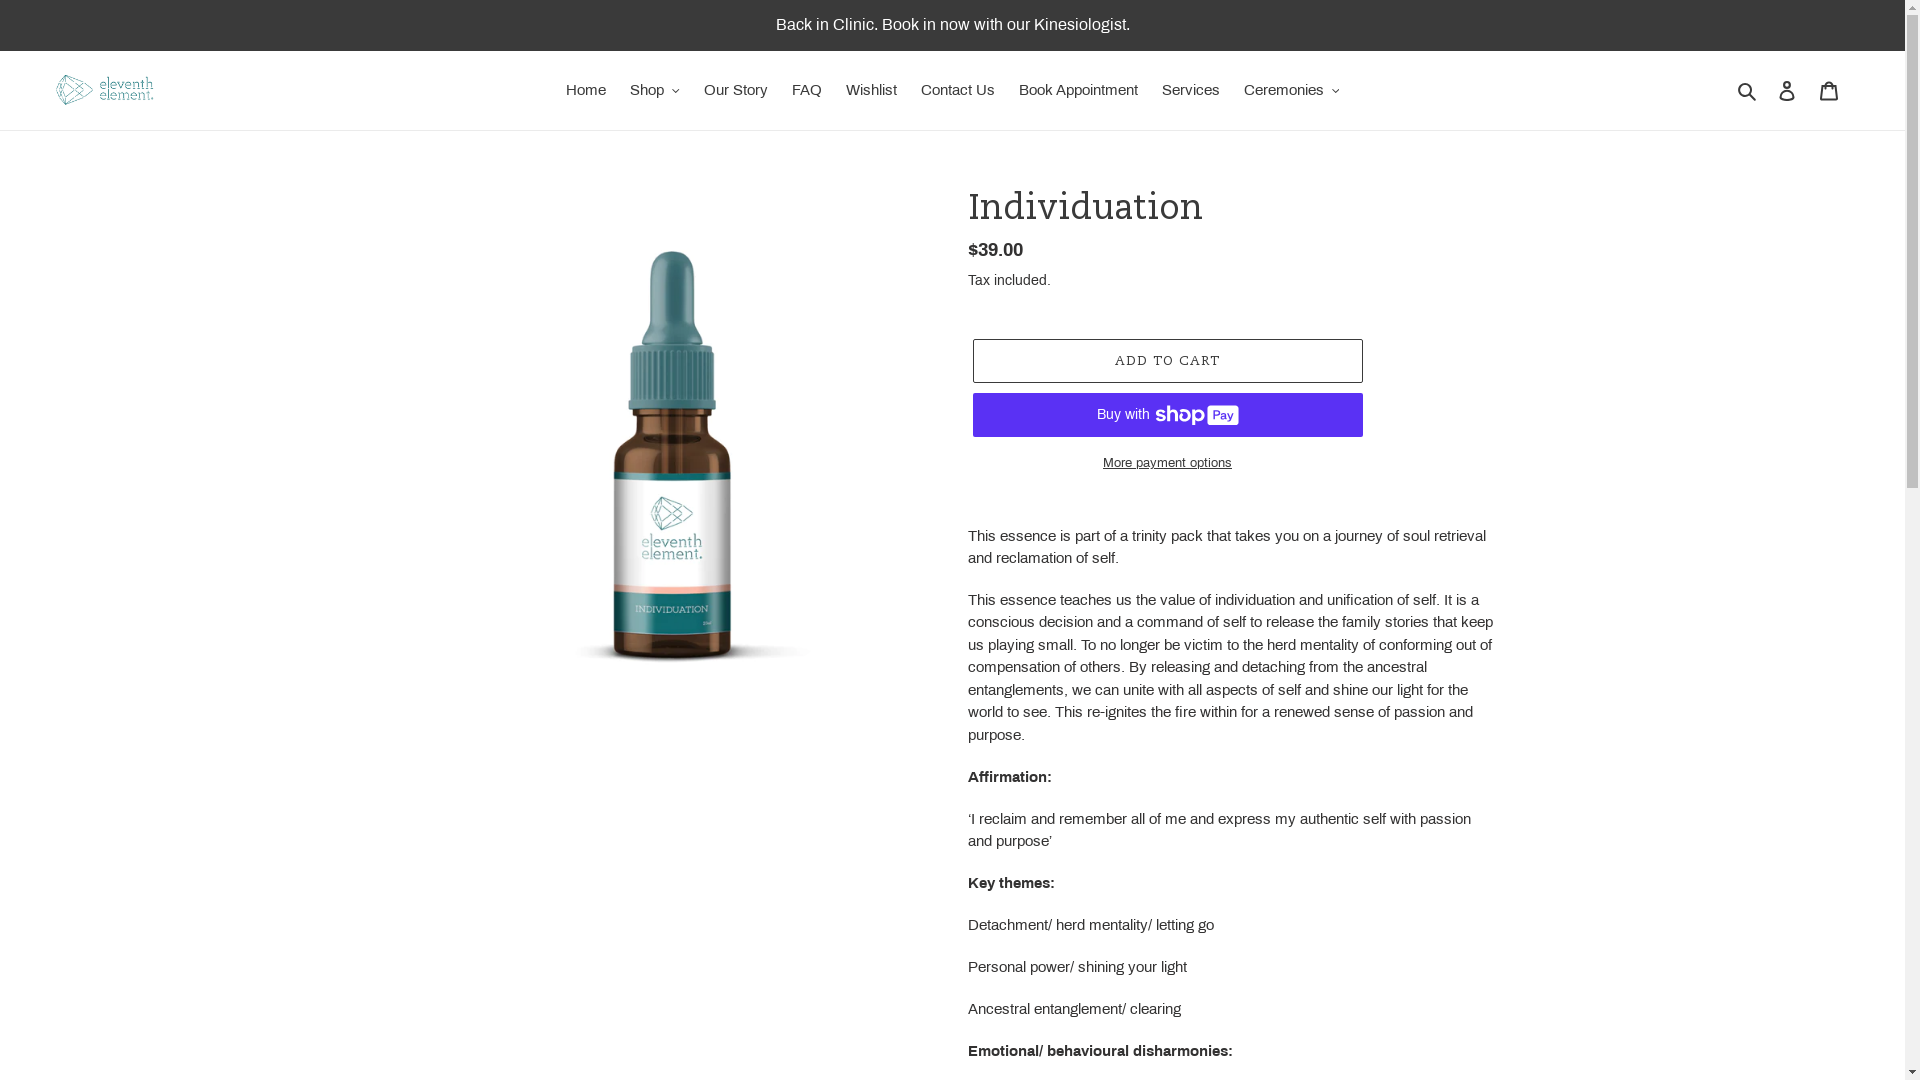 This screenshot has width=1920, height=1080. What do you see at coordinates (655, 90) in the screenshot?
I see `Shop` at bounding box center [655, 90].